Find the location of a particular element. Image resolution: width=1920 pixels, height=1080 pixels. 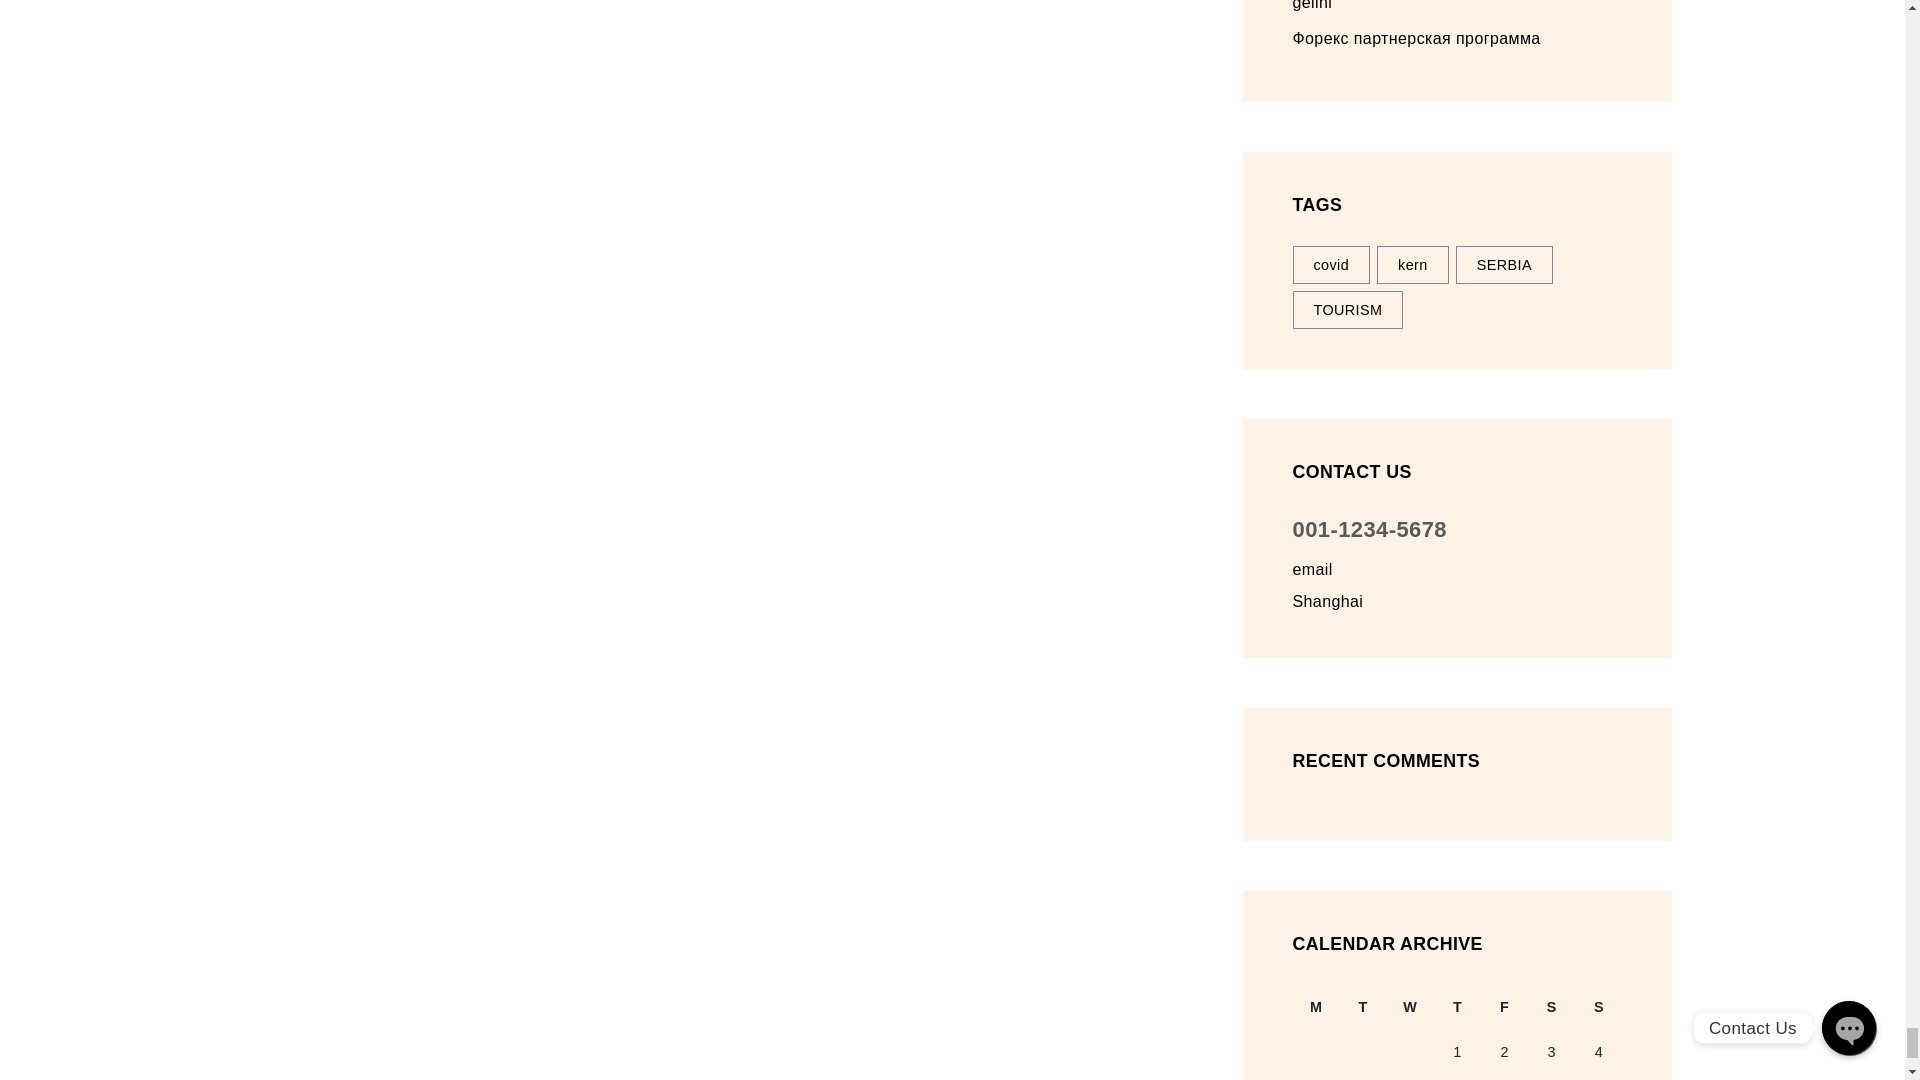

Sunday is located at coordinates (1598, 1007).